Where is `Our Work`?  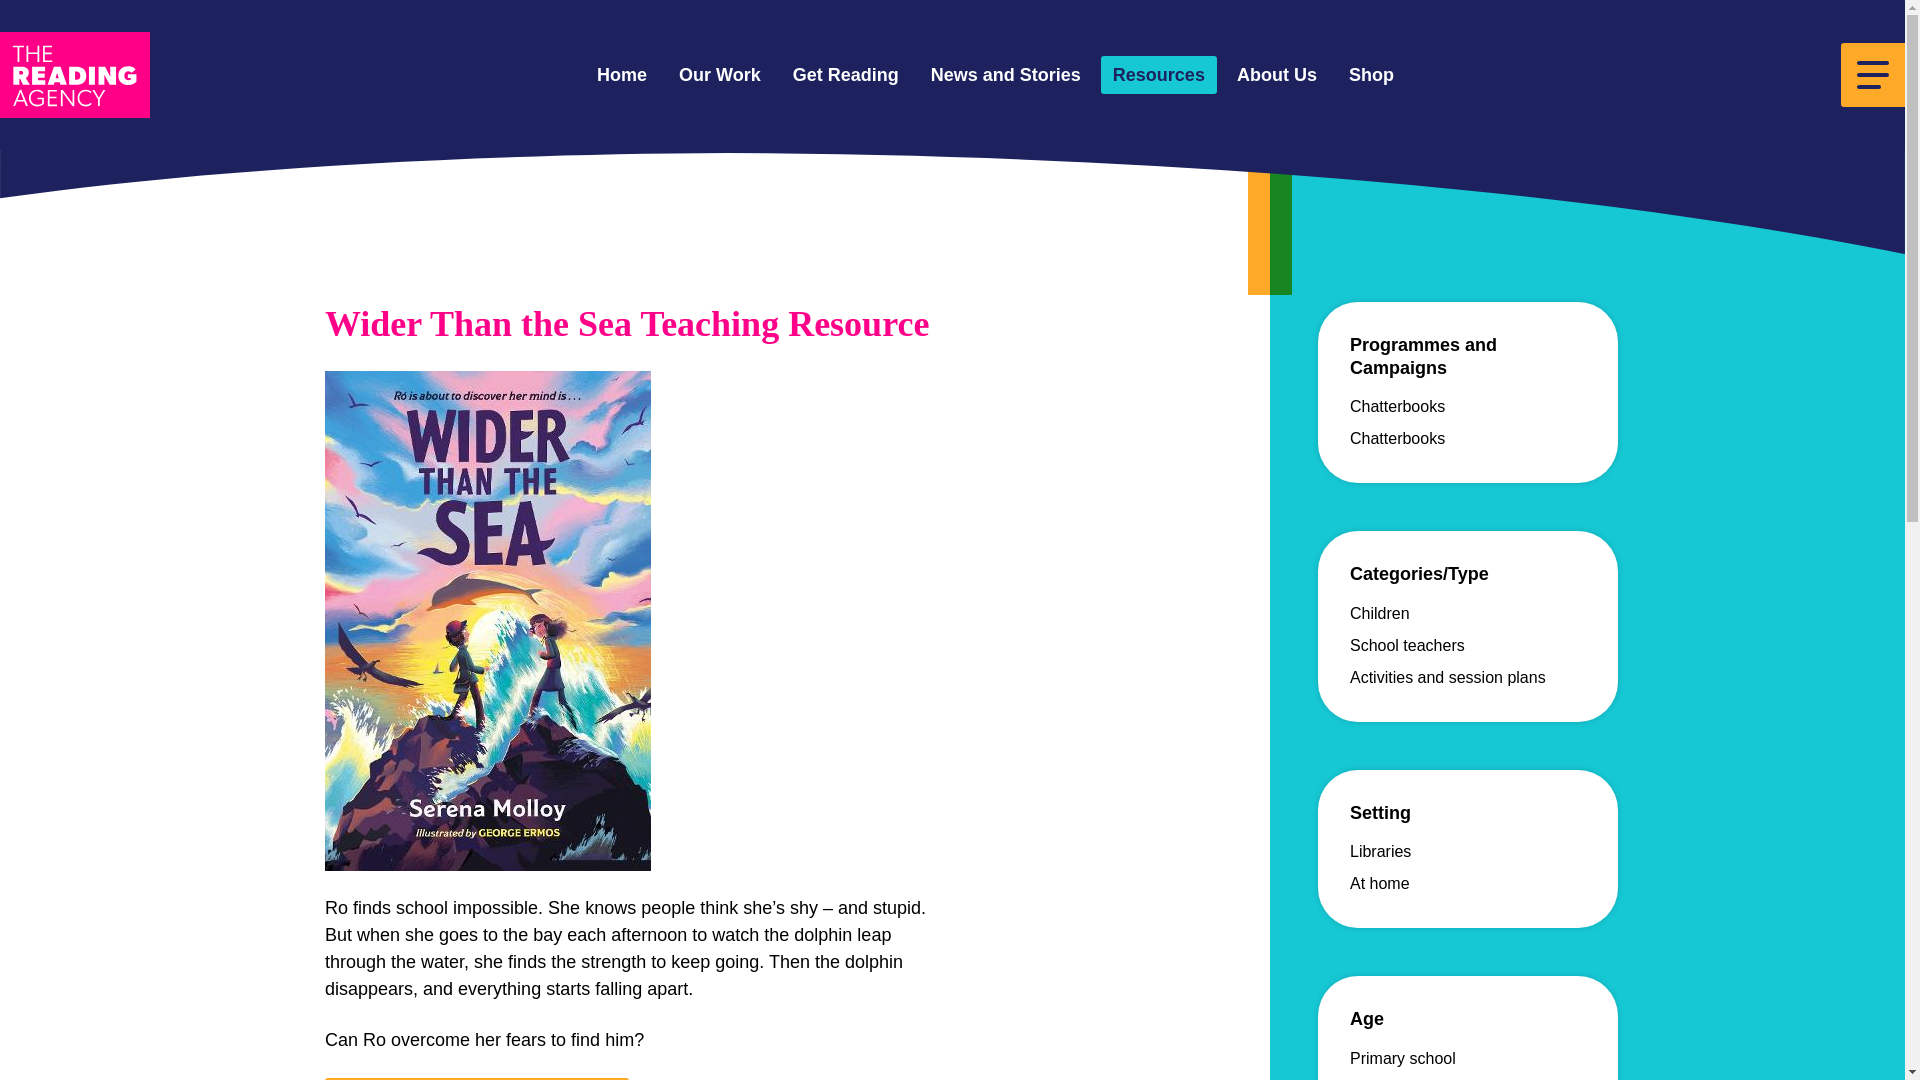 Our Work is located at coordinates (720, 76).